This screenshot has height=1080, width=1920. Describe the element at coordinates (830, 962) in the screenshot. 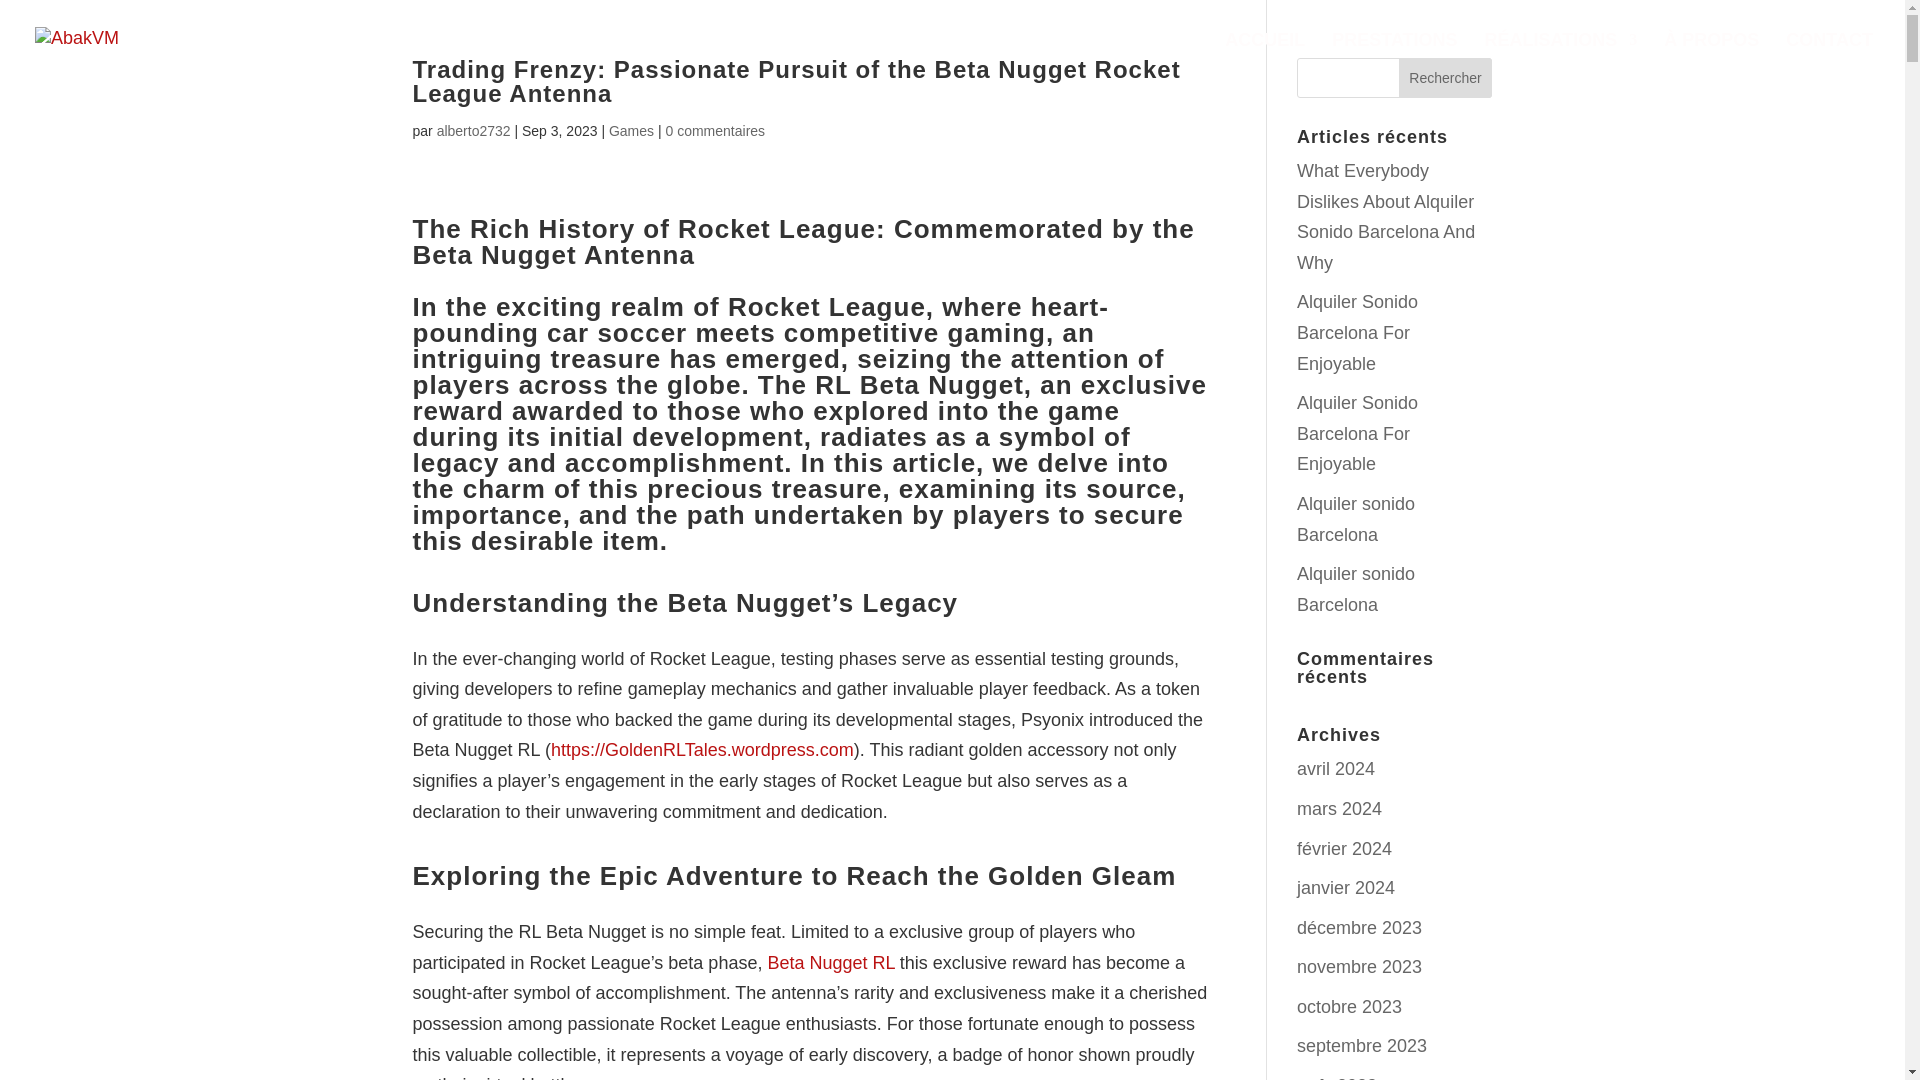

I see `Beta Nugget RL` at that location.